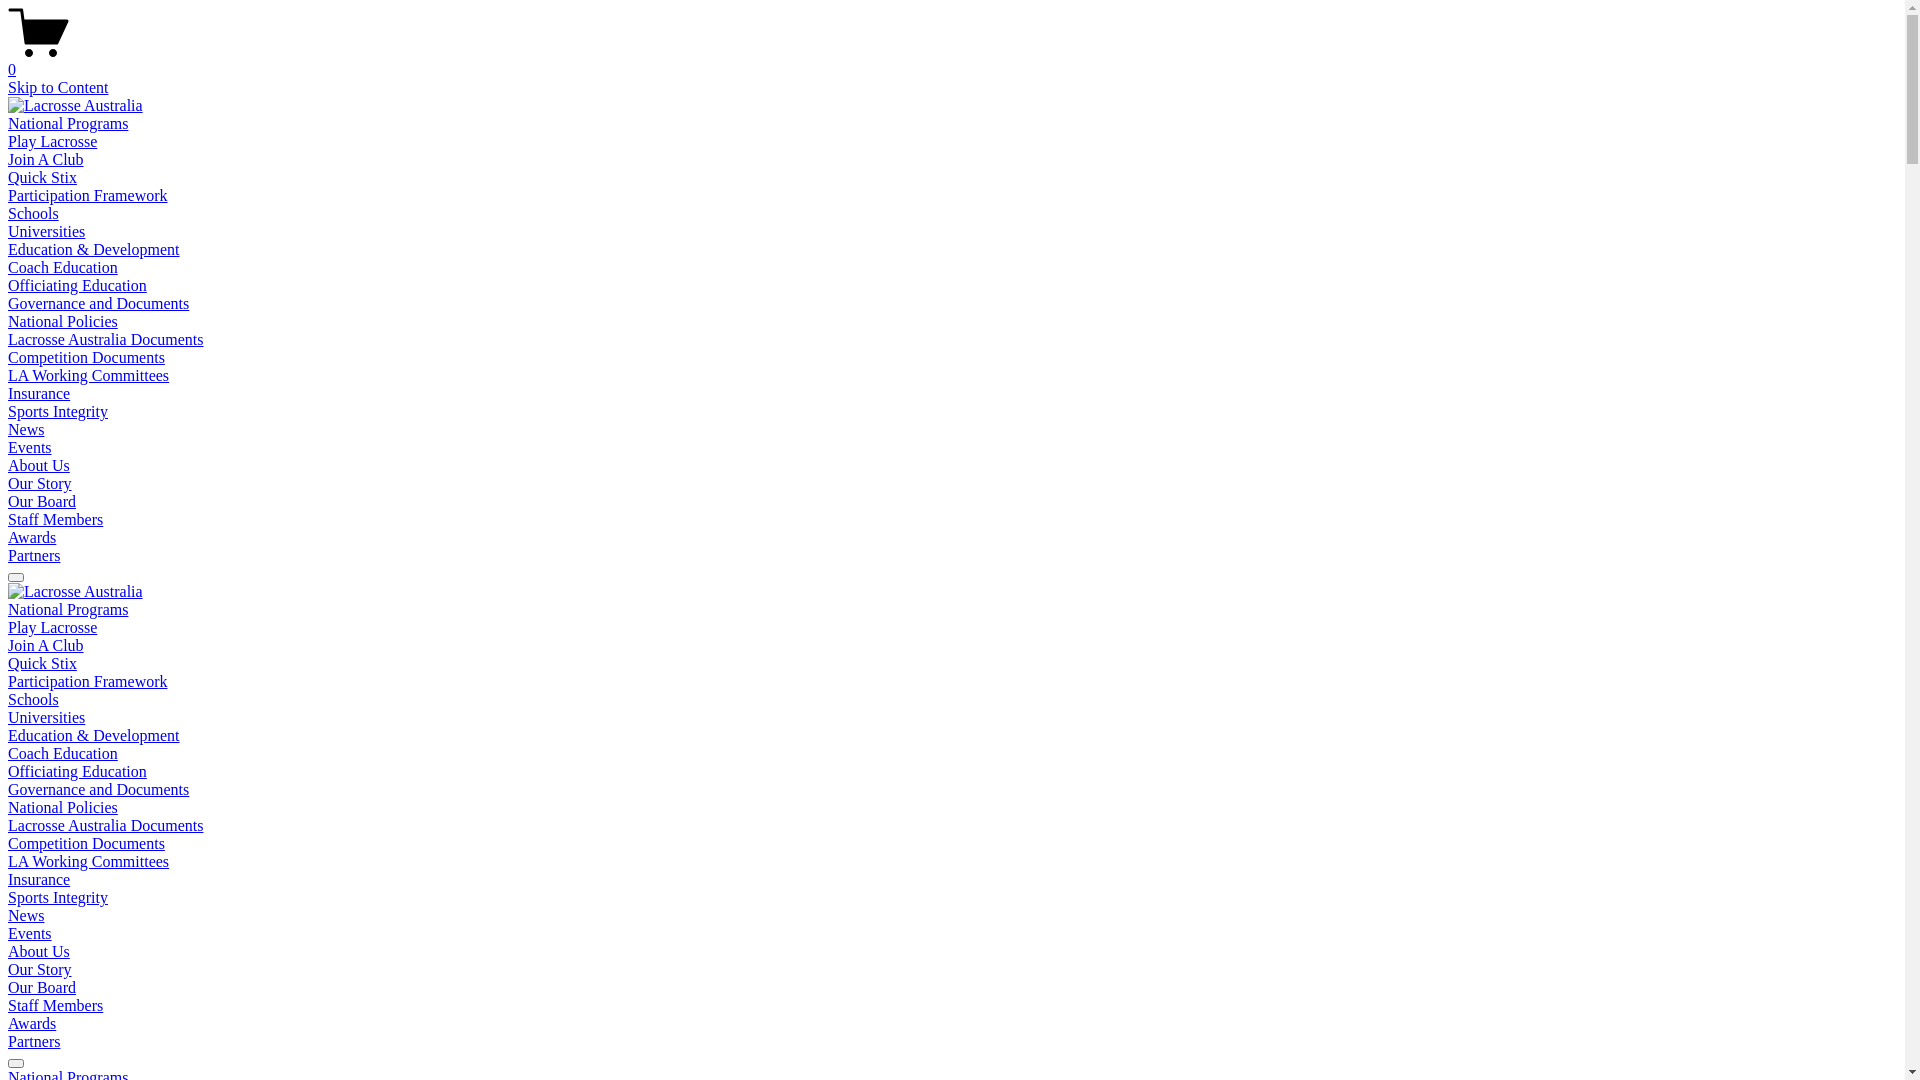 The width and height of the screenshot is (1920, 1080). What do you see at coordinates (52, 142) in the screenshot?
I see `Play Lacrosse` at bounding box center [52, 142].